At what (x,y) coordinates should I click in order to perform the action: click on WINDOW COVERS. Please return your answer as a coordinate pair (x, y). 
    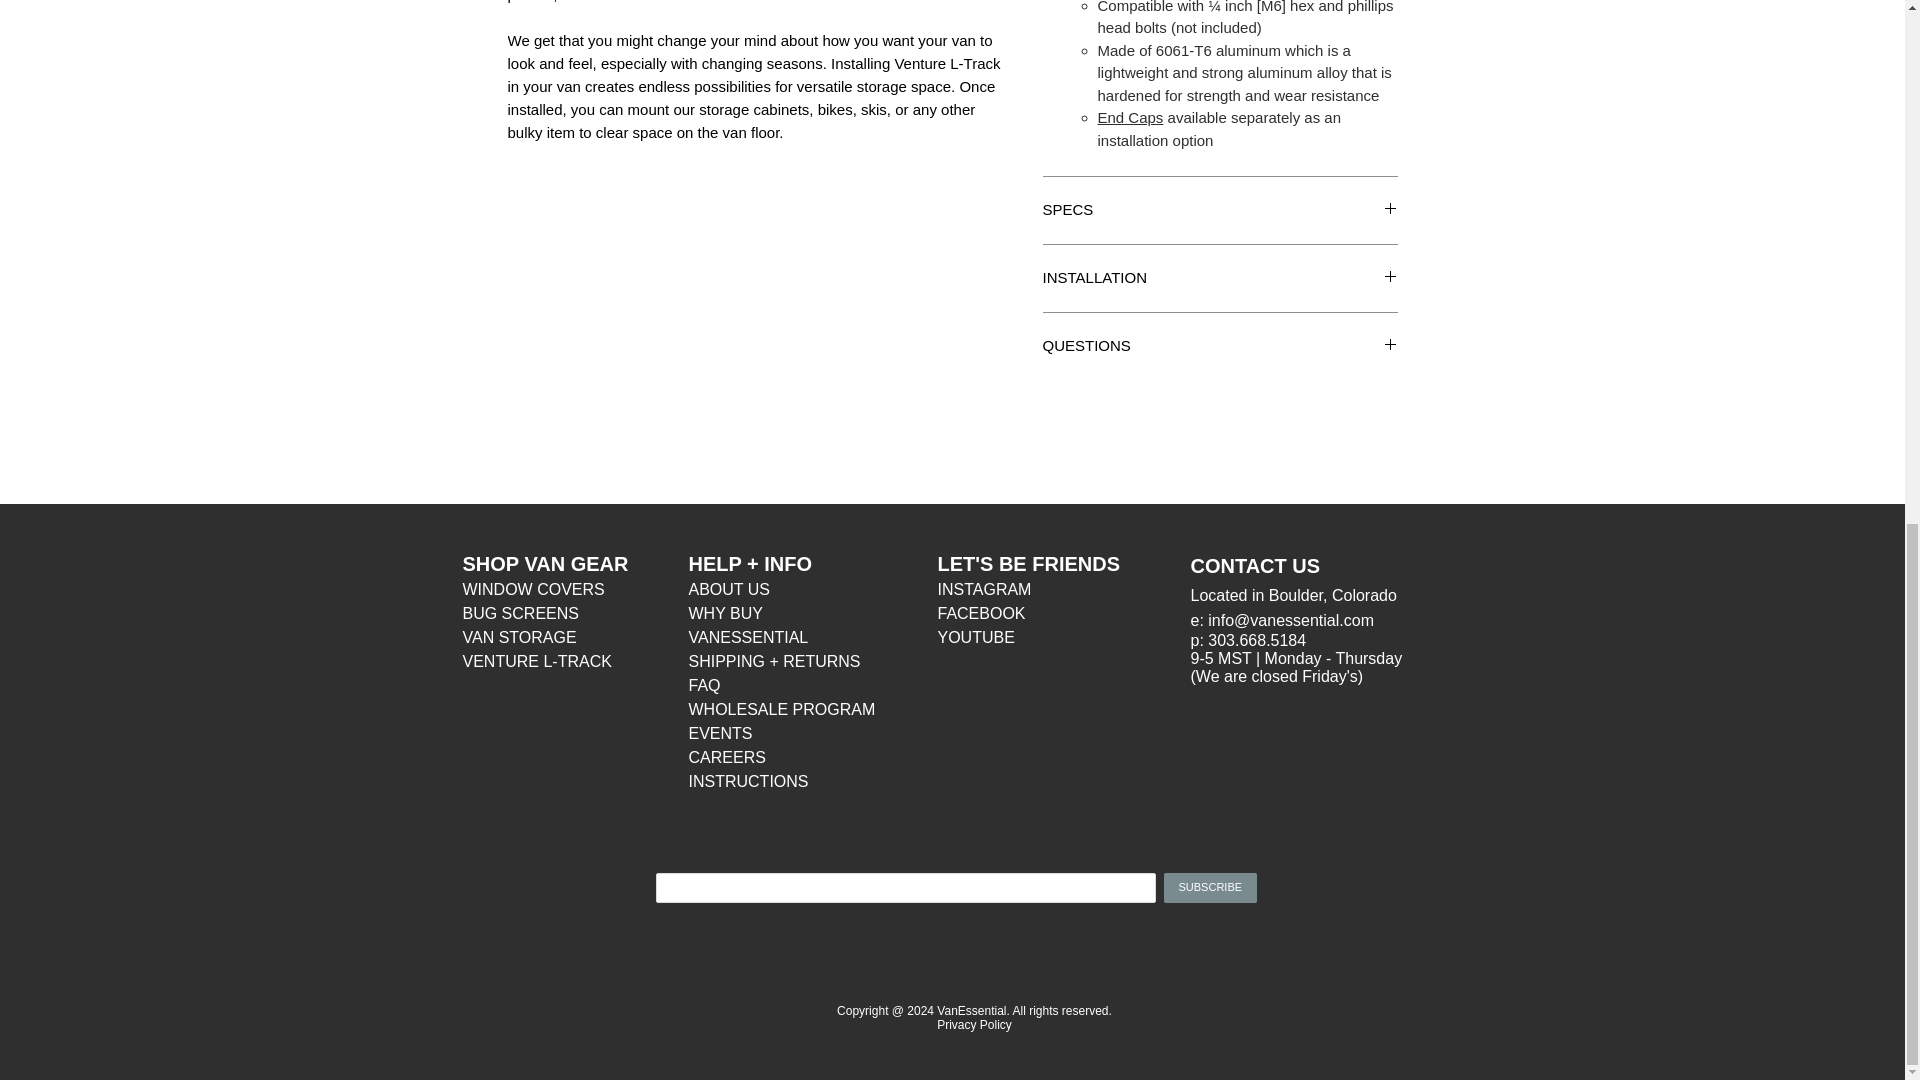
    Looking at the image, I should click on (533, 590).